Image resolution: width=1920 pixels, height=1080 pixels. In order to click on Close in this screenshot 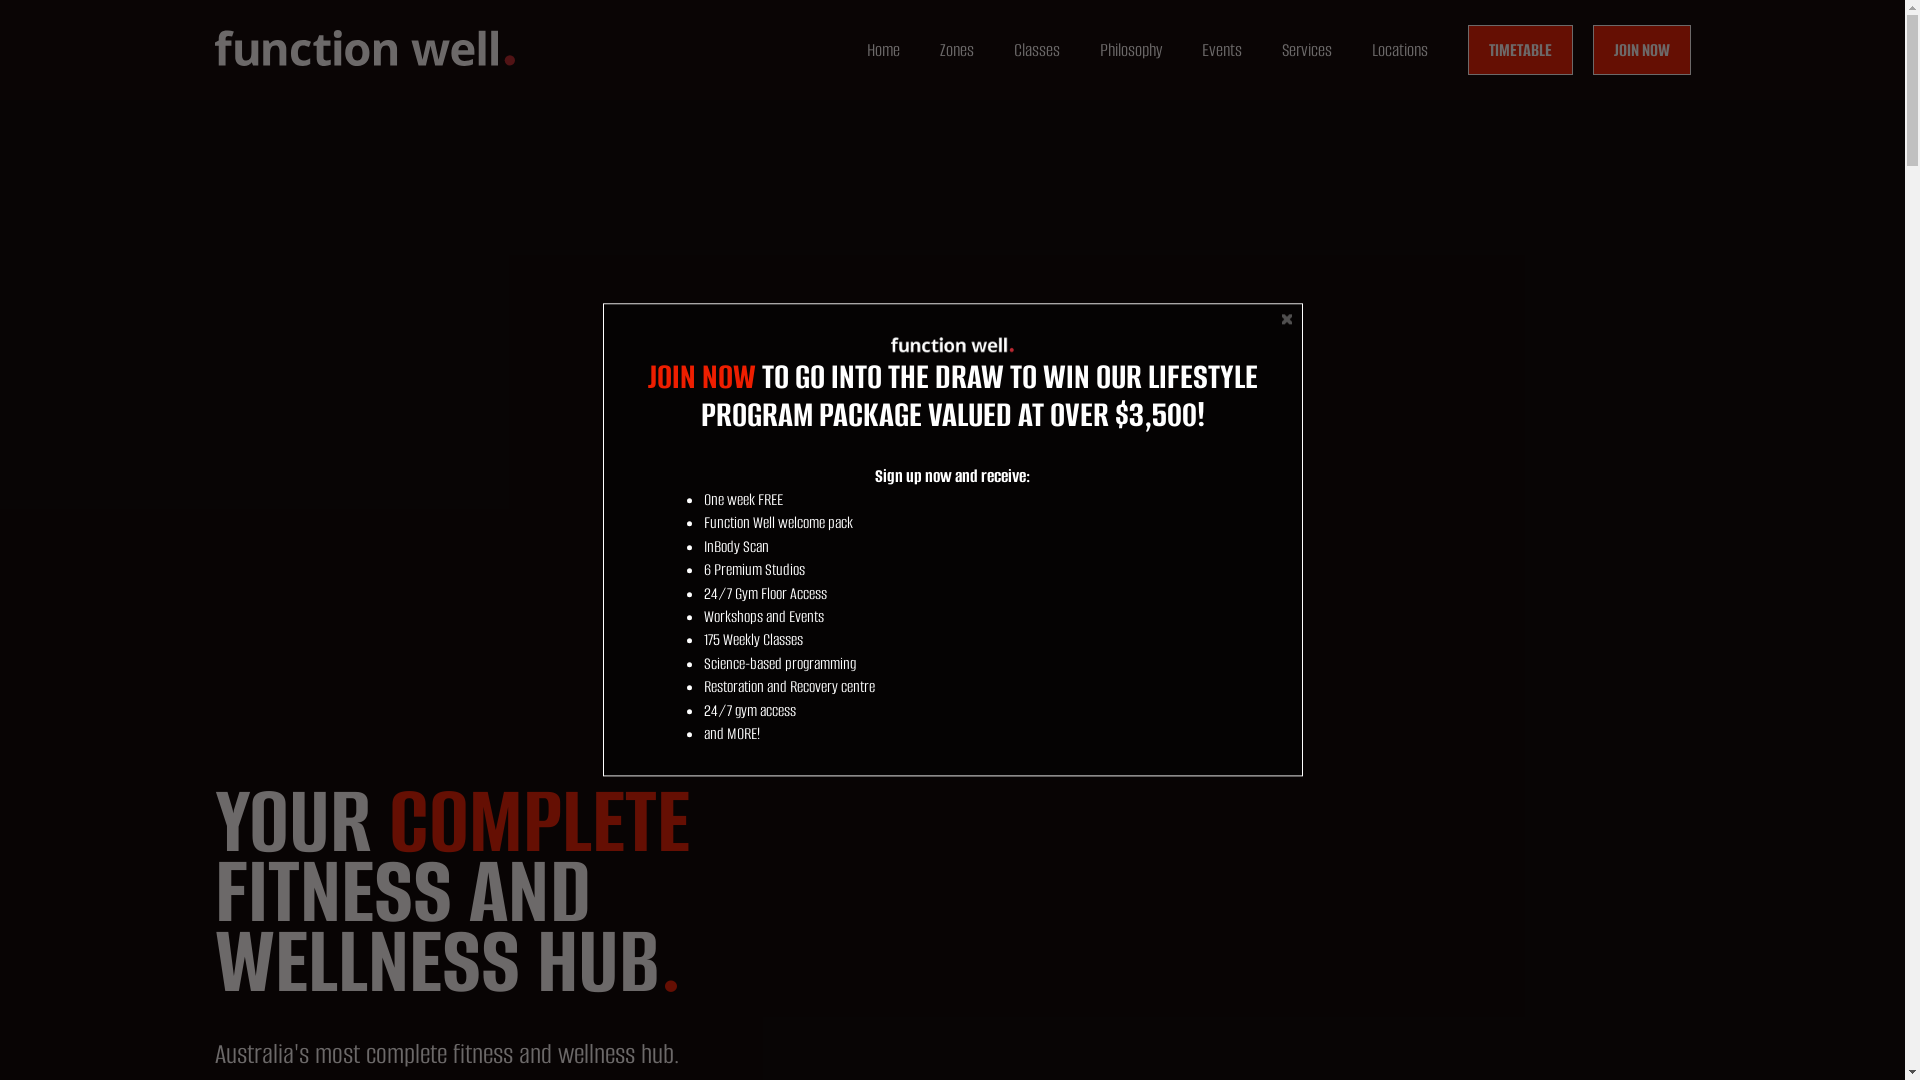, I will do `click(1287, 319)`.